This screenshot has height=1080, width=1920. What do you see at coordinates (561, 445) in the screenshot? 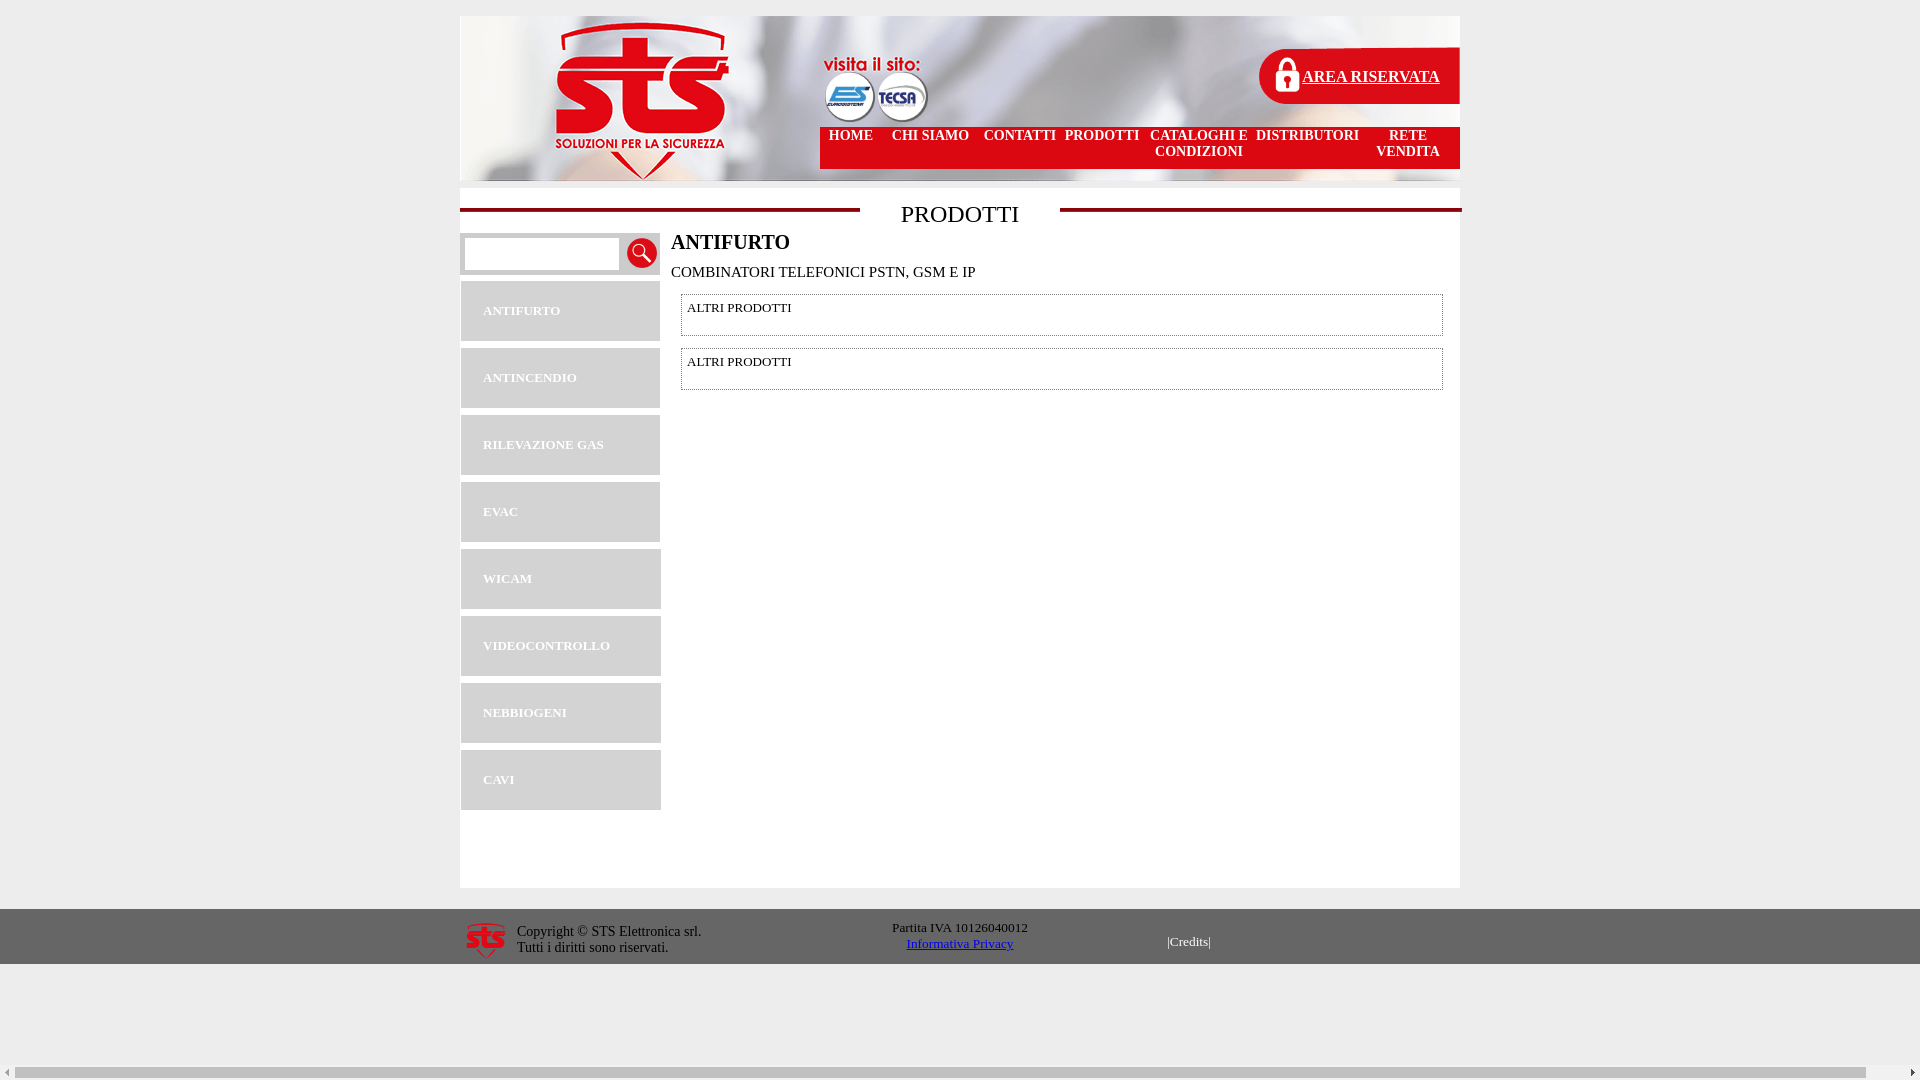
I see `RILEVAZIONE GAS` at bounding box center [561, 445].